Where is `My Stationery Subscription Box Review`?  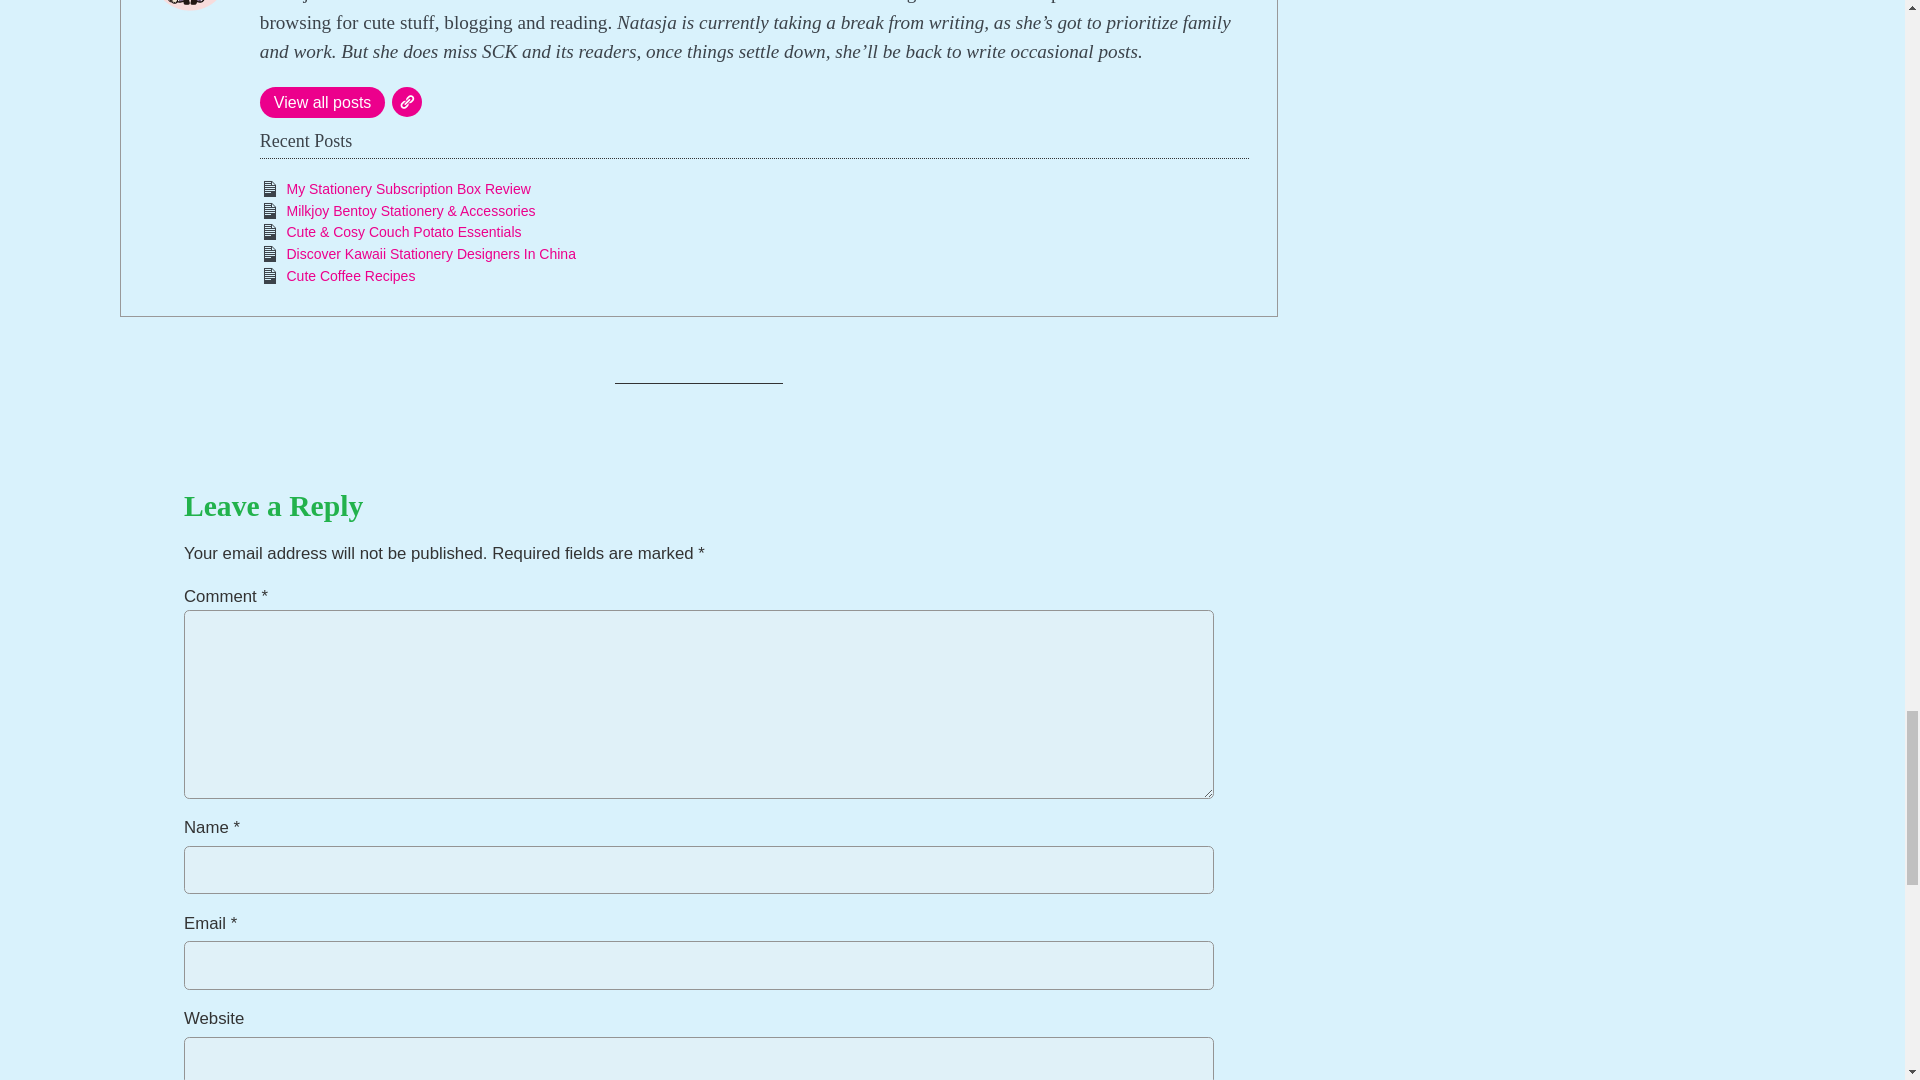
My Stationery Subscription Box Review is located at coordinates (408, 188).